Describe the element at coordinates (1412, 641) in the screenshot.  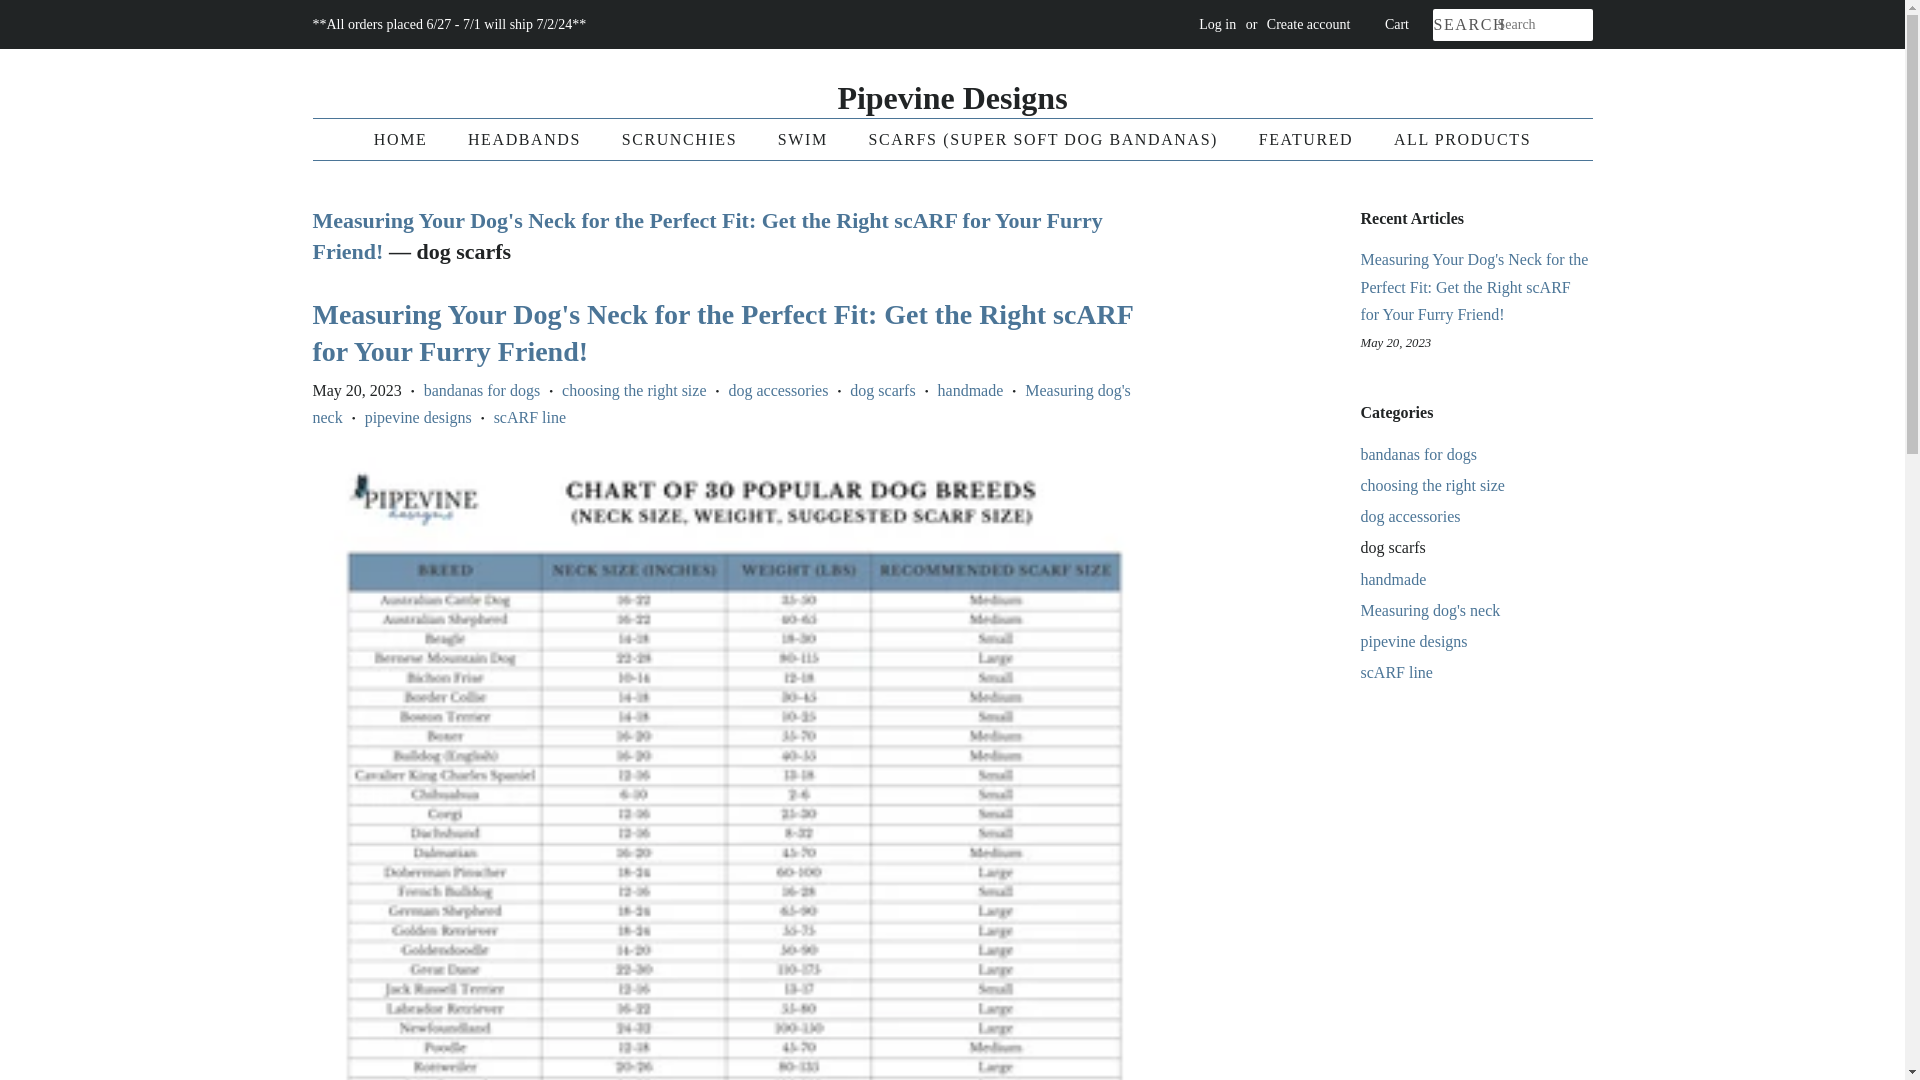
I see `Show articles tagged pipevine designs` at that location.